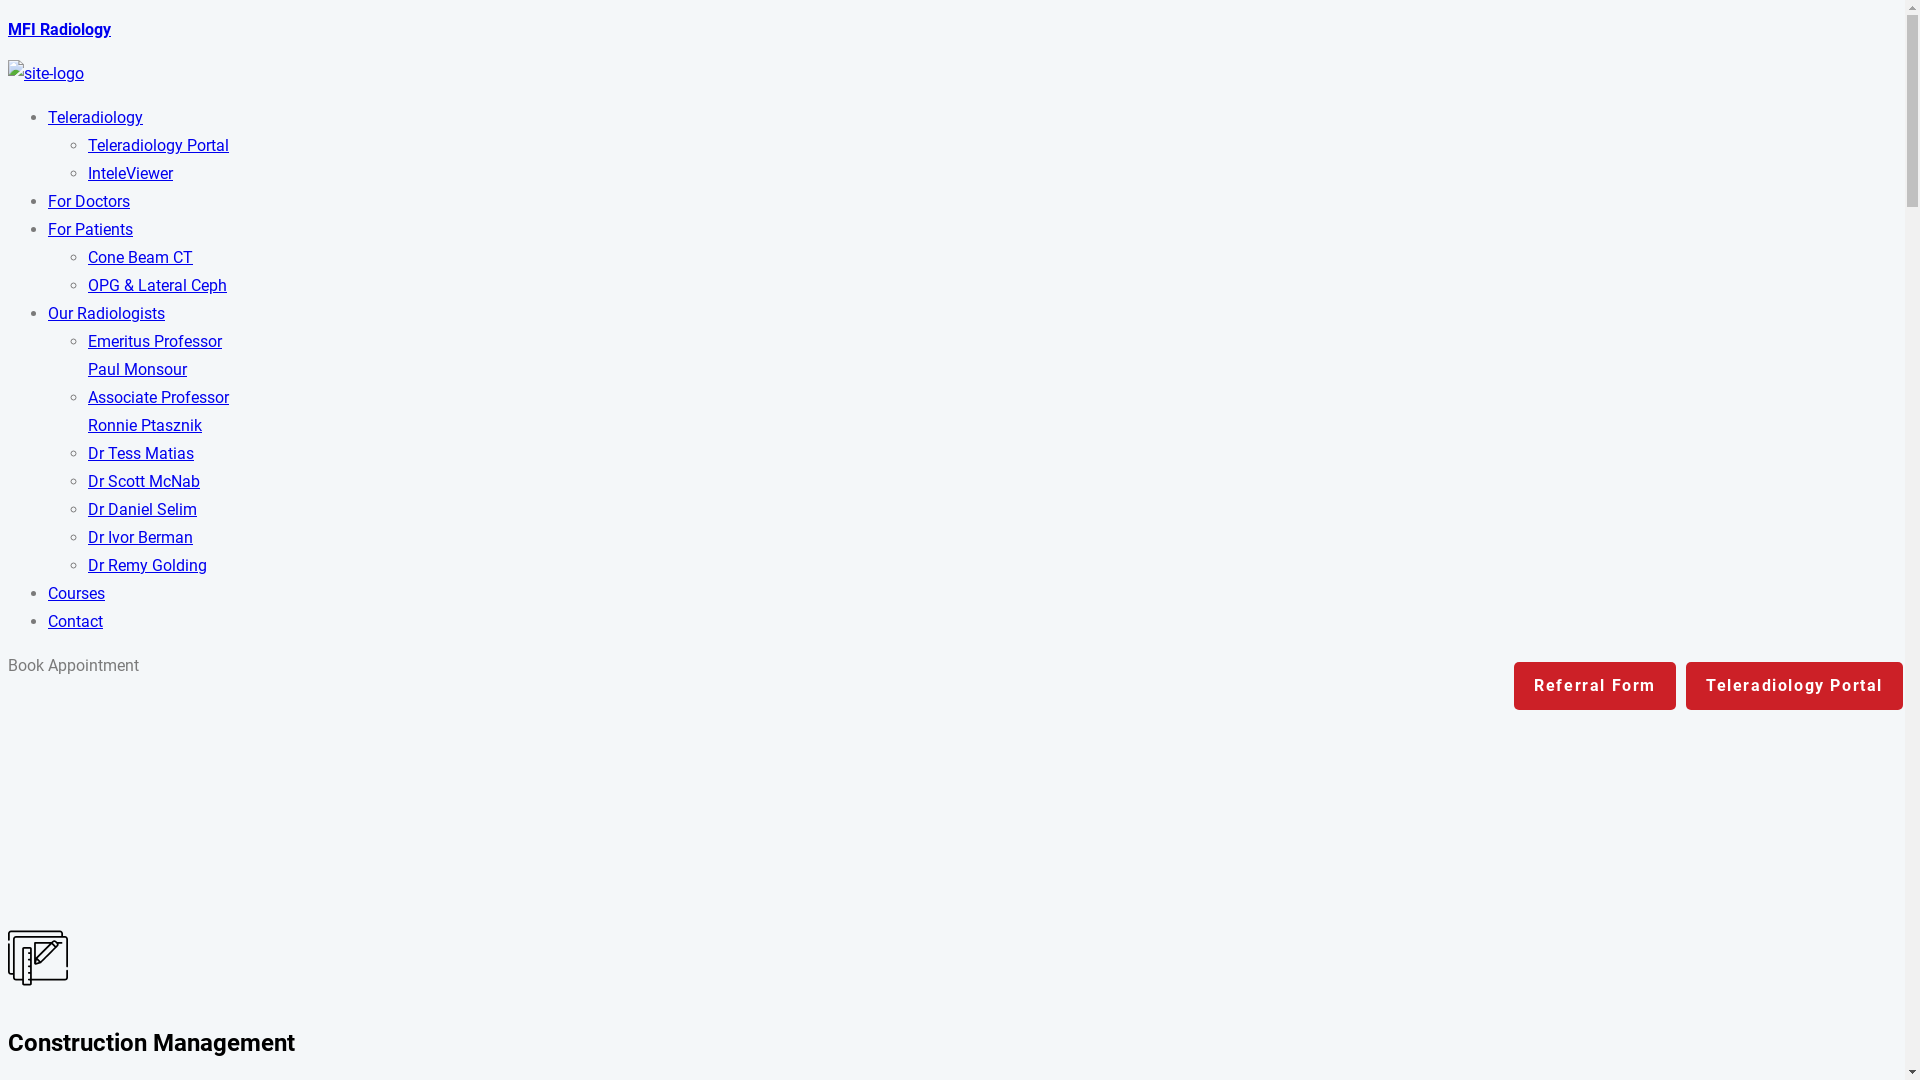 This screenshot has height=1080, width=1920. Describe the element at coordinates (140, 258) in the screenshot. I see `Cone Beam CT` at that location.